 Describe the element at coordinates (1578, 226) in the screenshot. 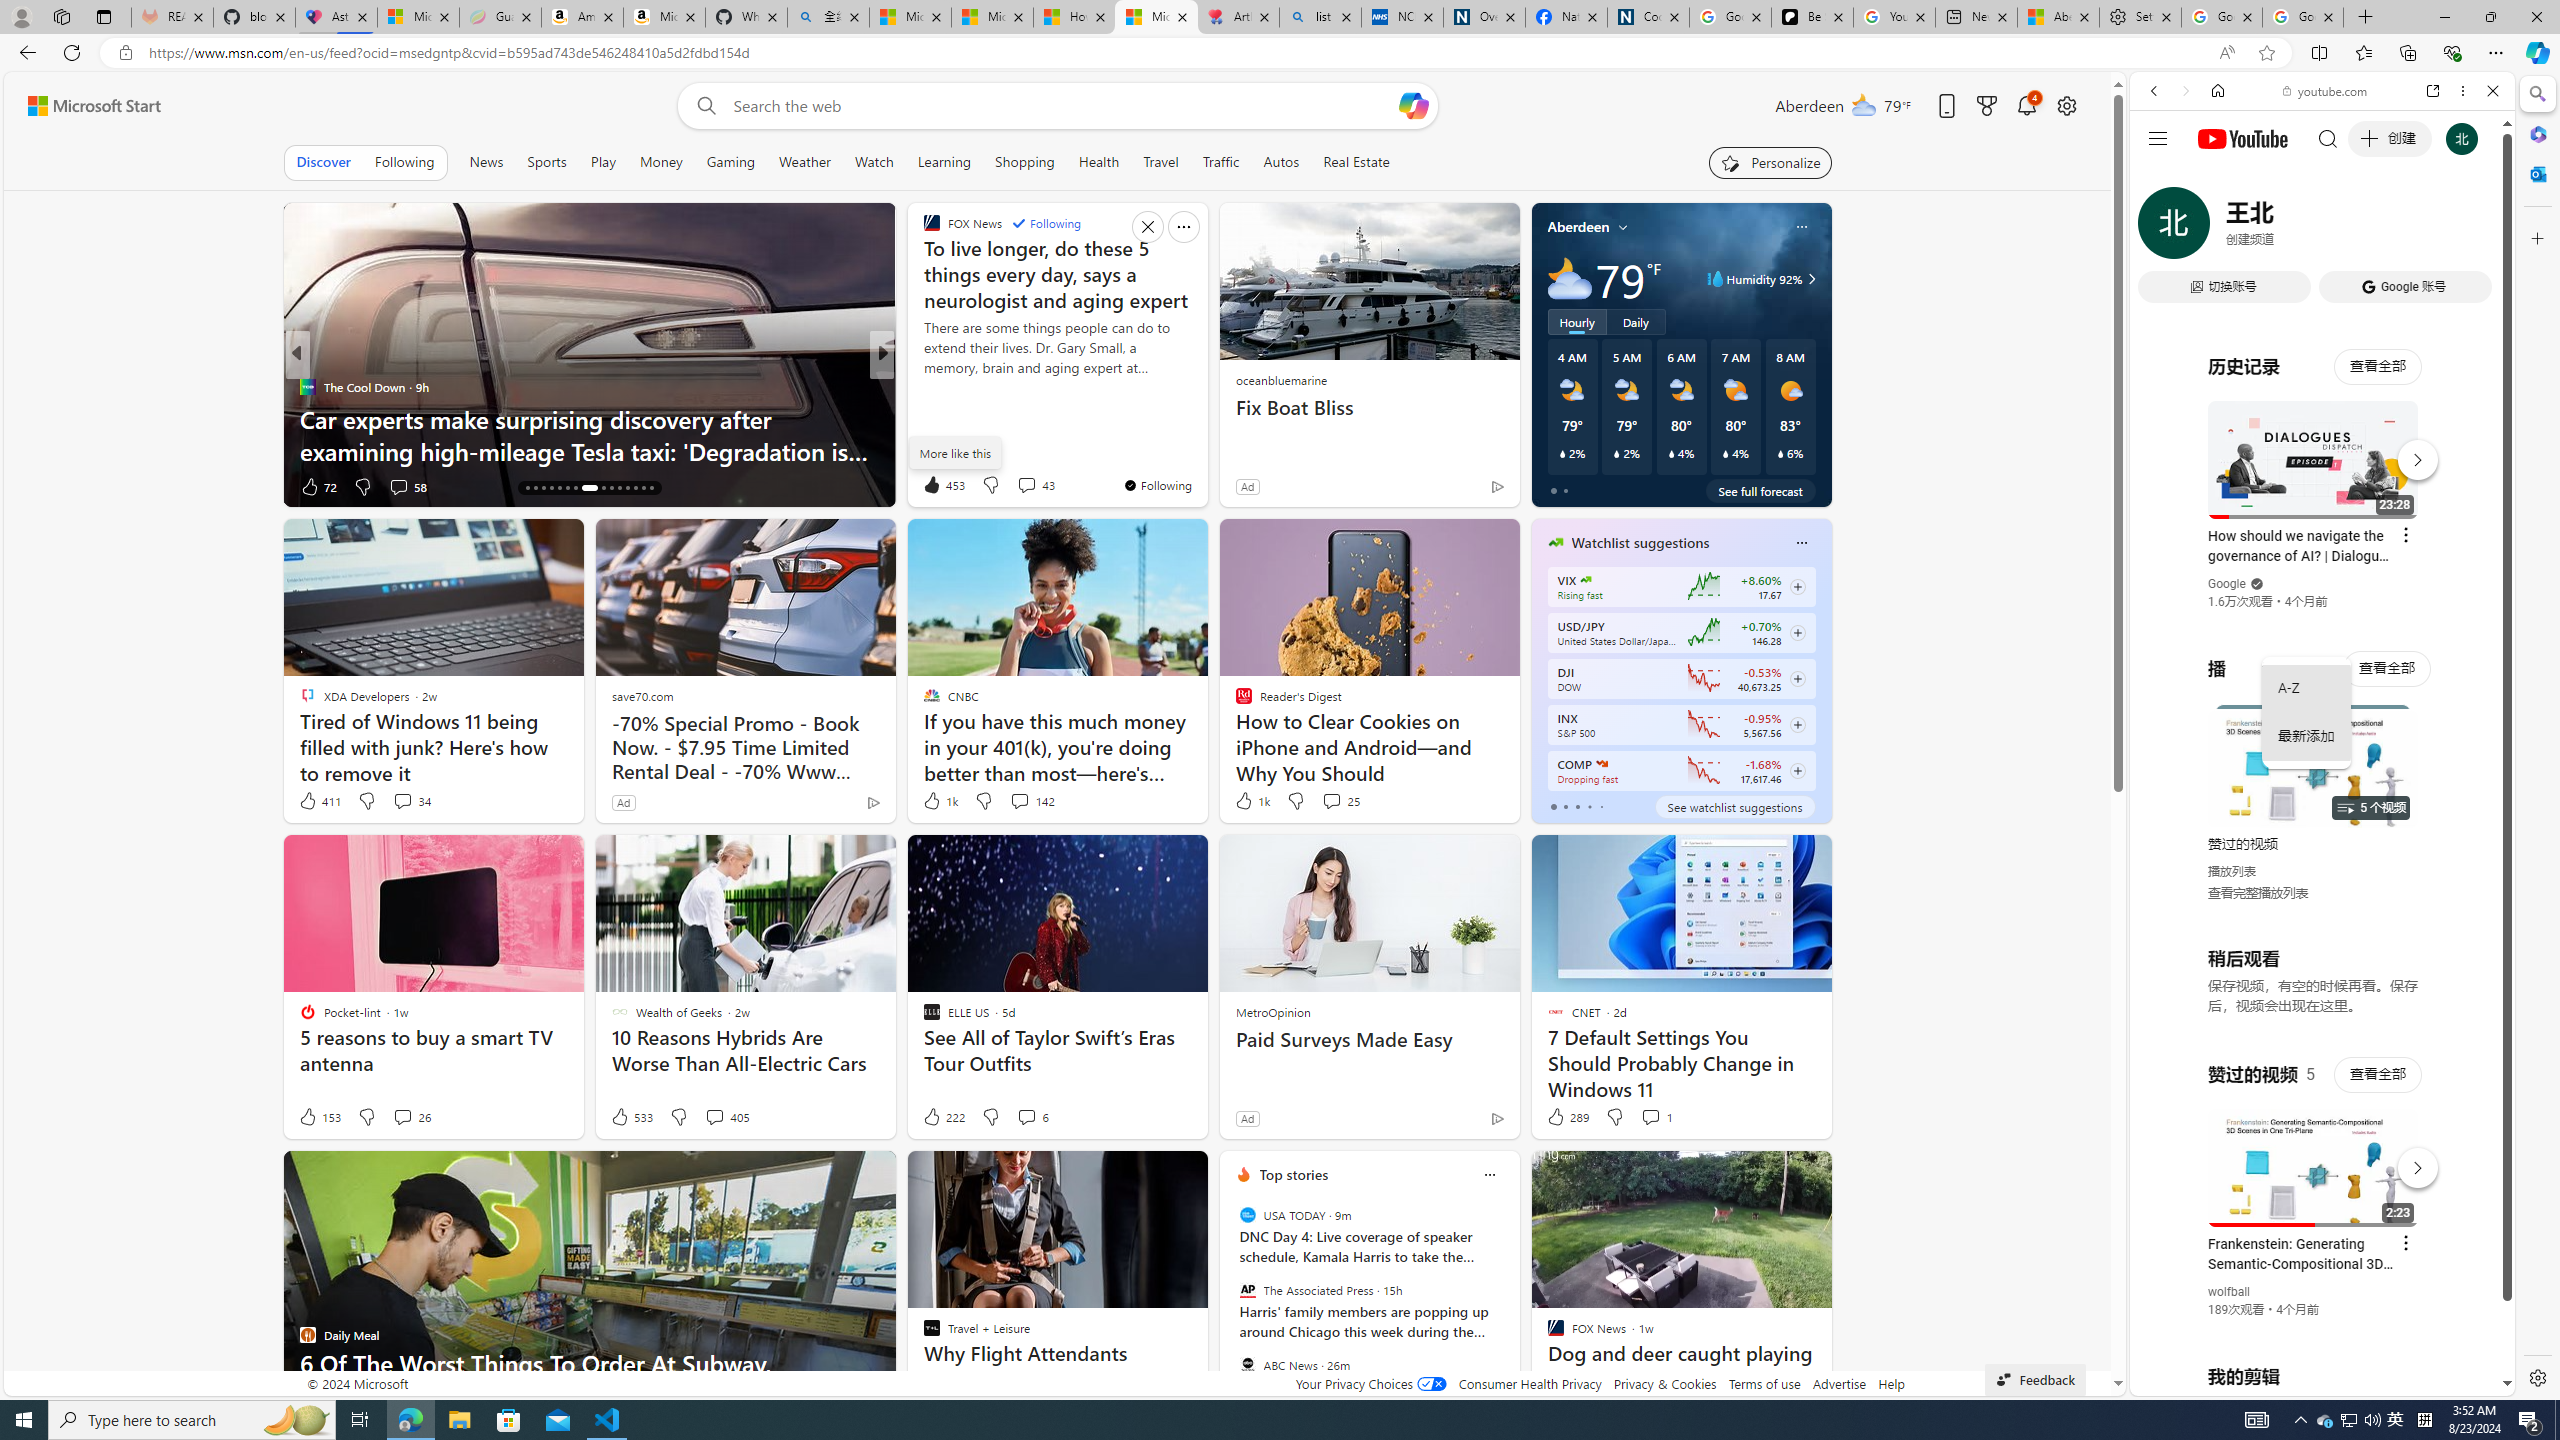

I see `Aberdeen` at that location.